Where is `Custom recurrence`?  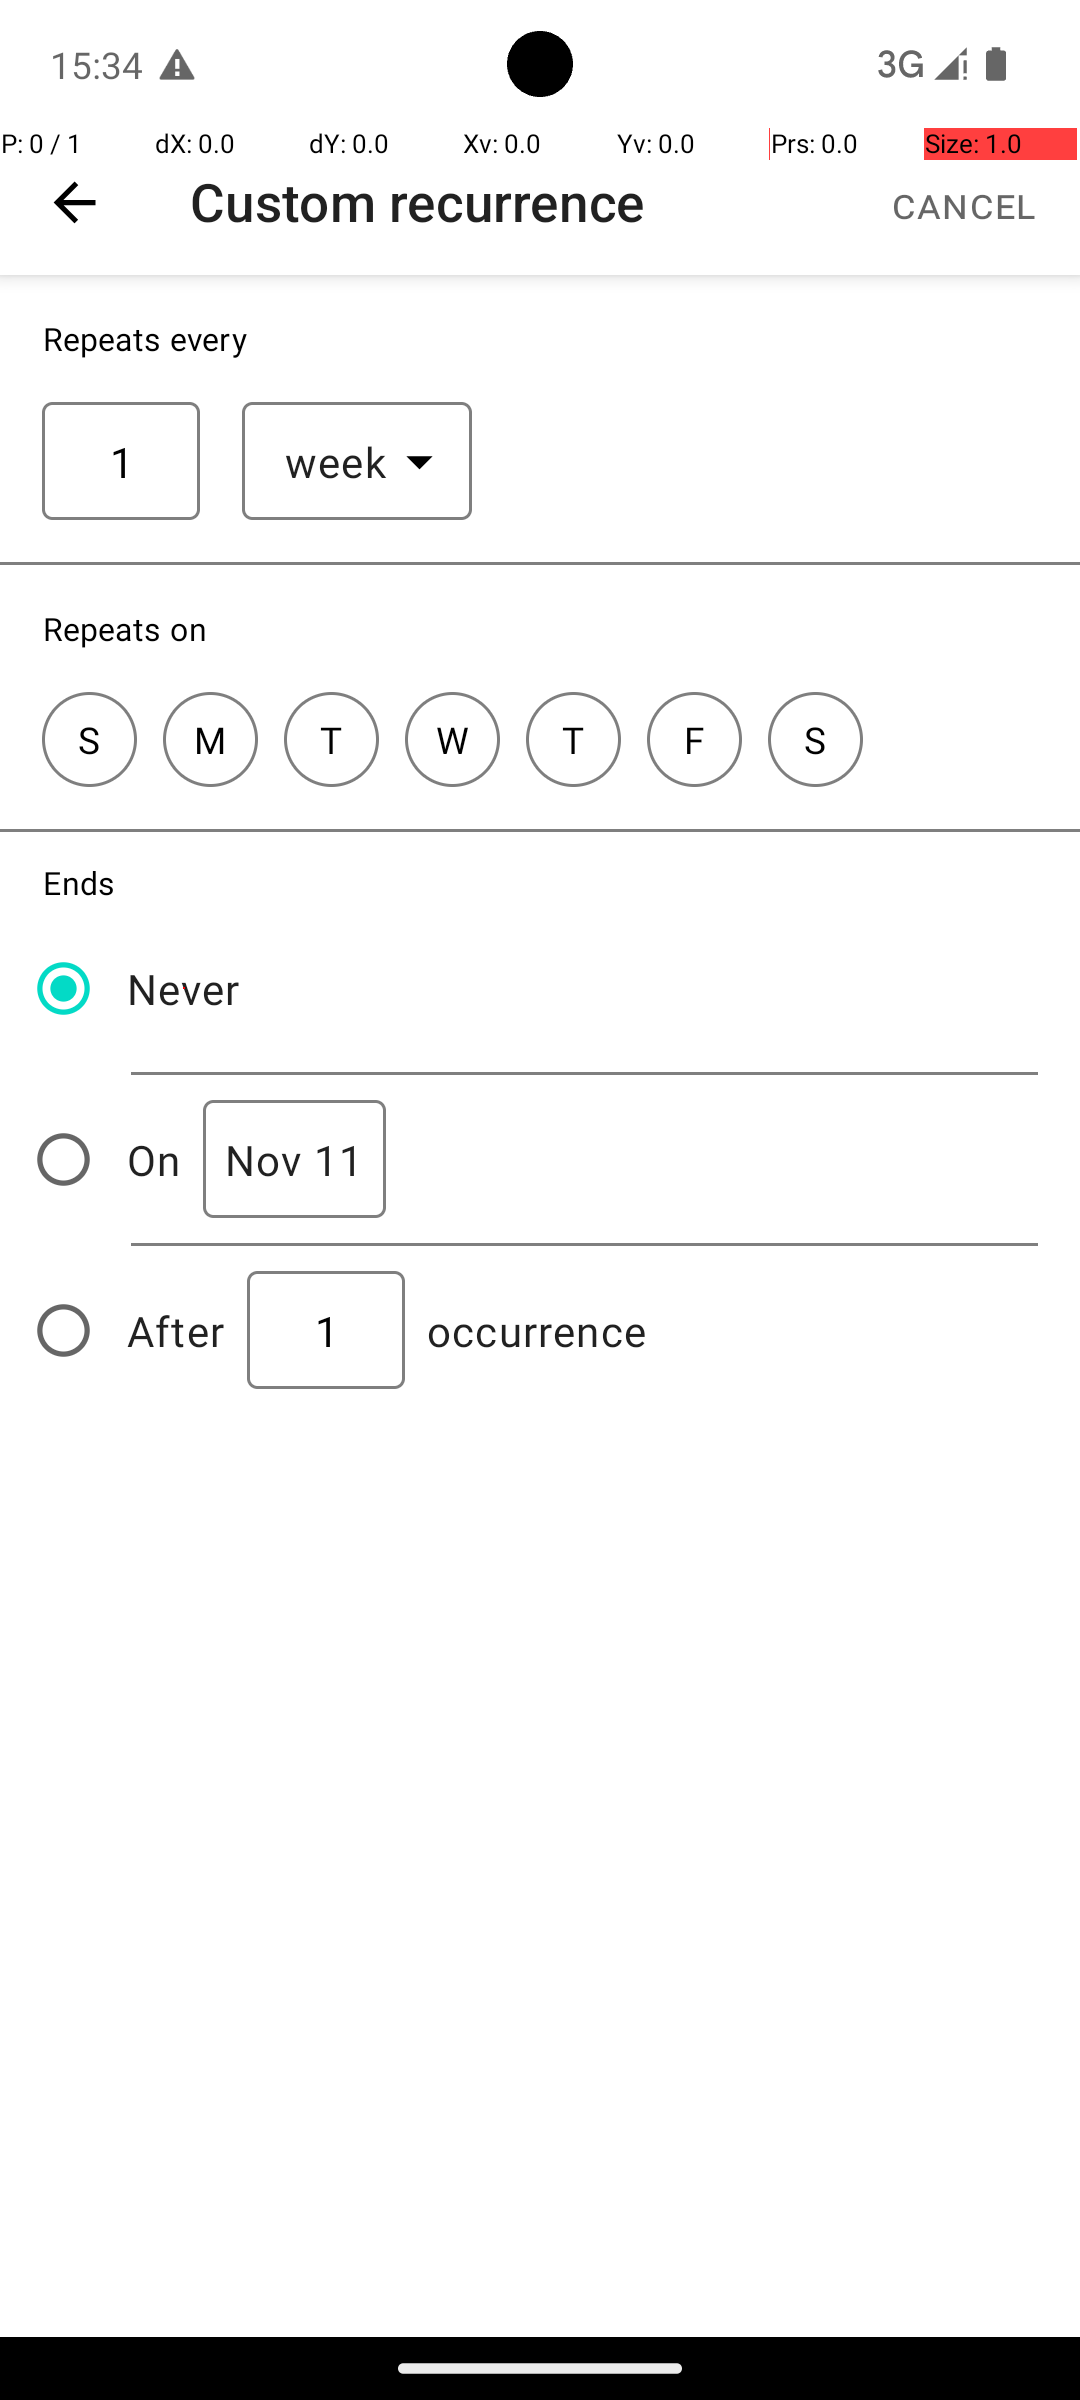
Custom recurrence is located at coordinates (418, 202).